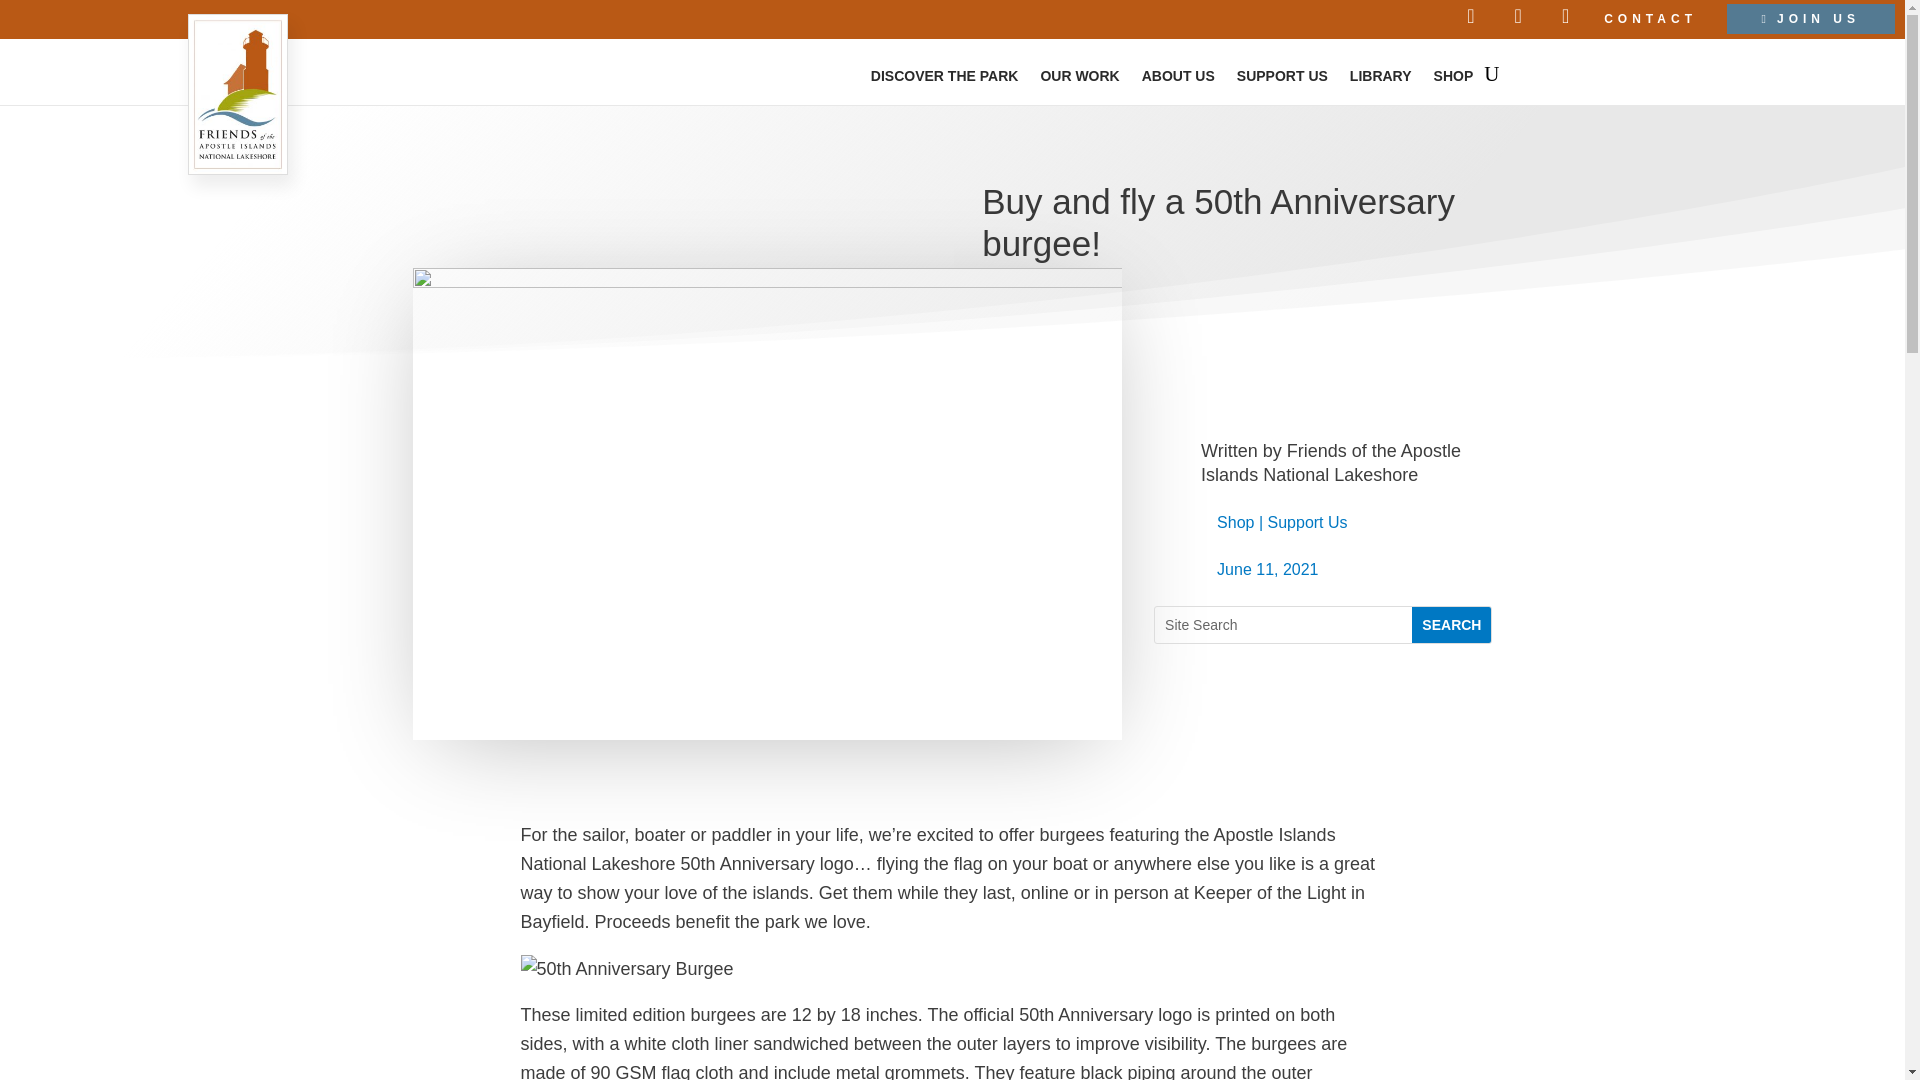 The image size is (1920, 1080). What do you see at coordinates (1380, 78) in the screenshot?
I see `LIBRARY` at bounding box center [1380, 78].